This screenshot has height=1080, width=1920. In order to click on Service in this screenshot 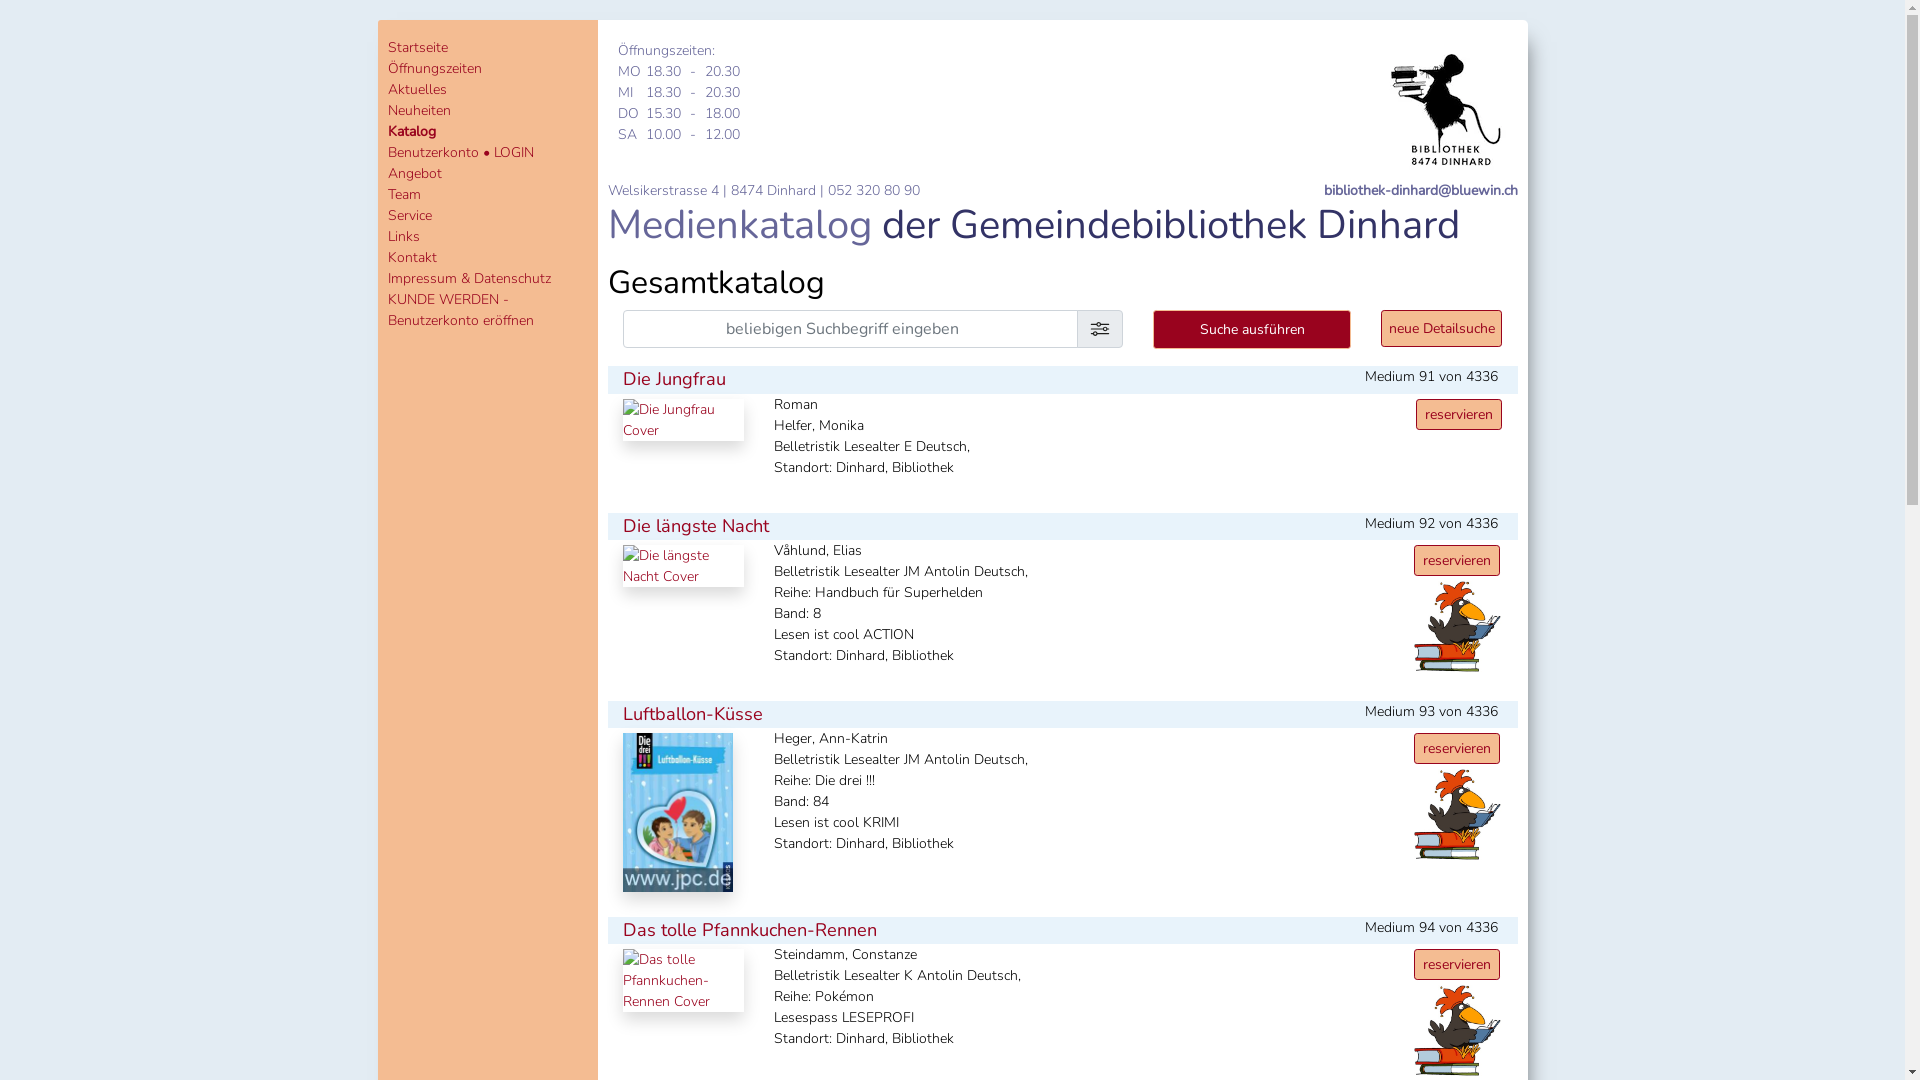, I will do `click(410, 216)`.